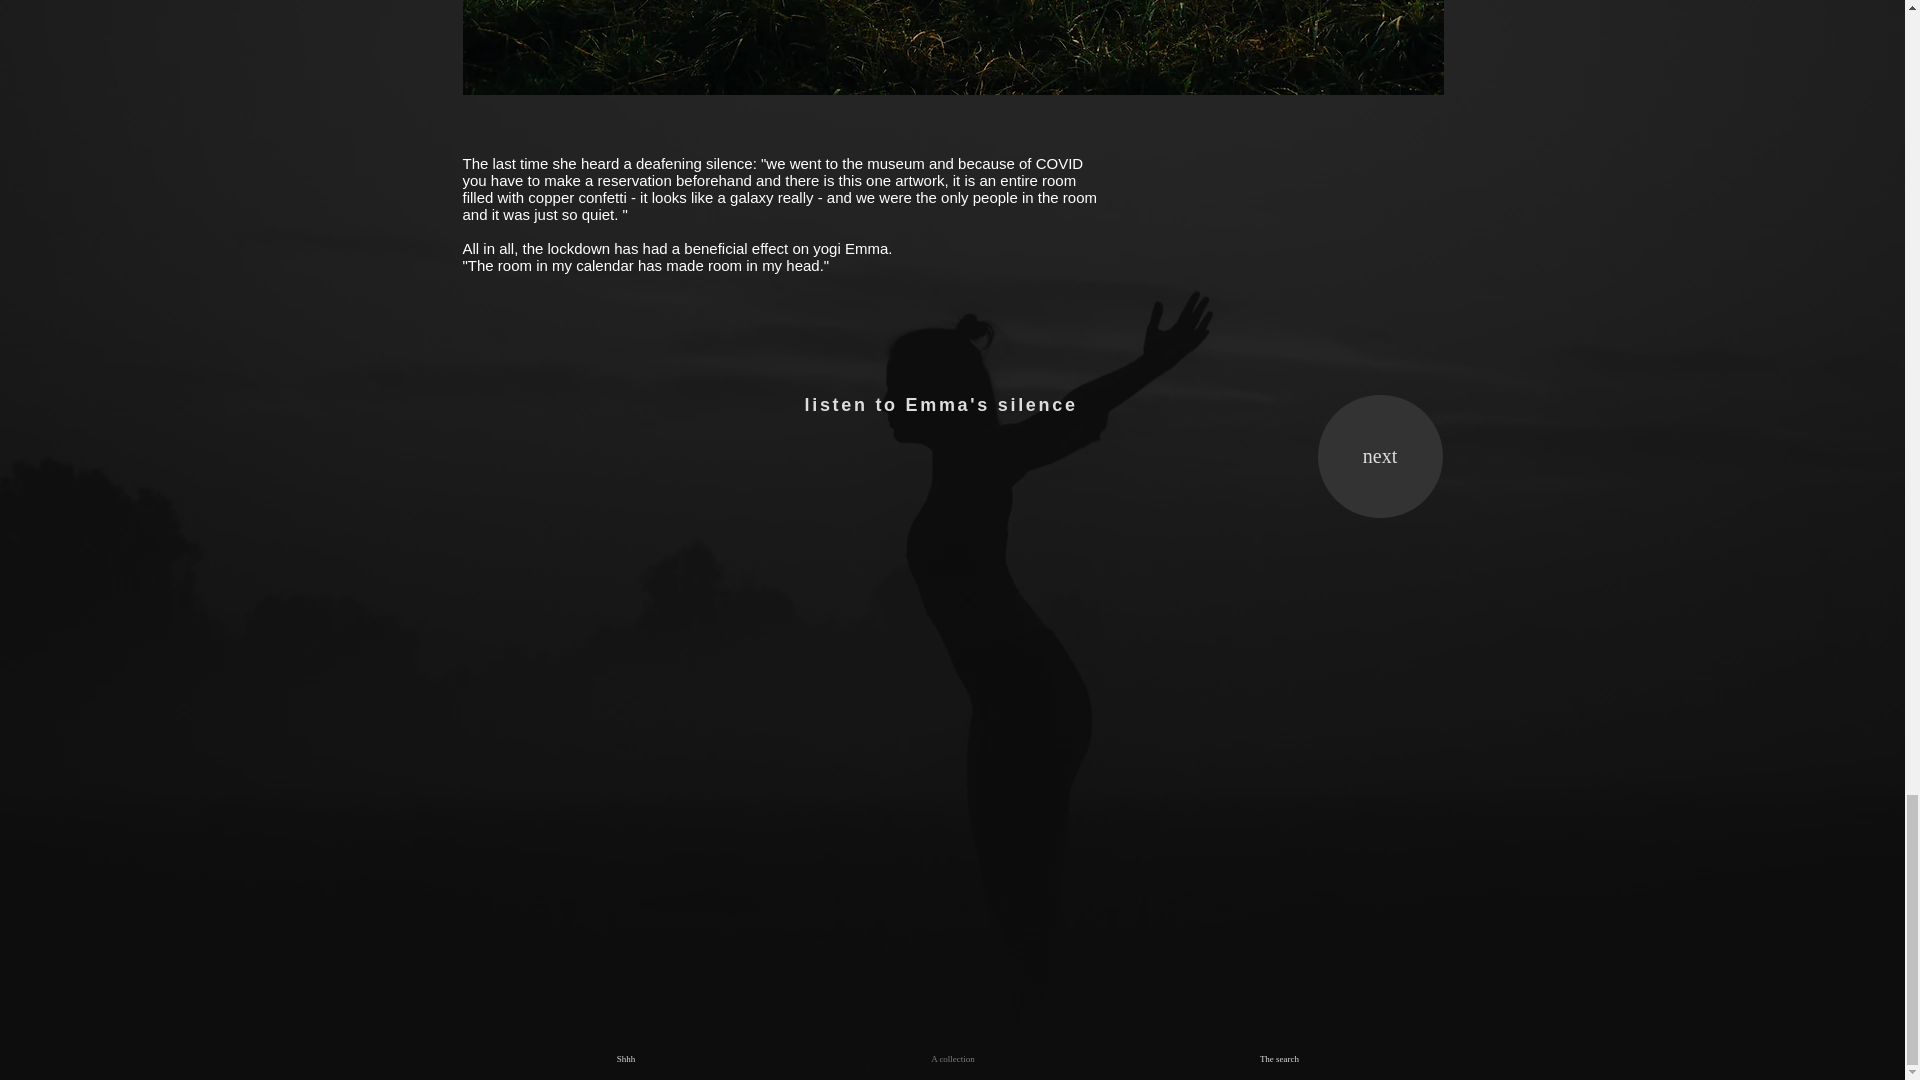 The height and width of the screenshot is (1080, 1920). What do you see at coordinates (626, 1058) in the screenshot?
I see `Shhh` at bounding box center [626, 1058].